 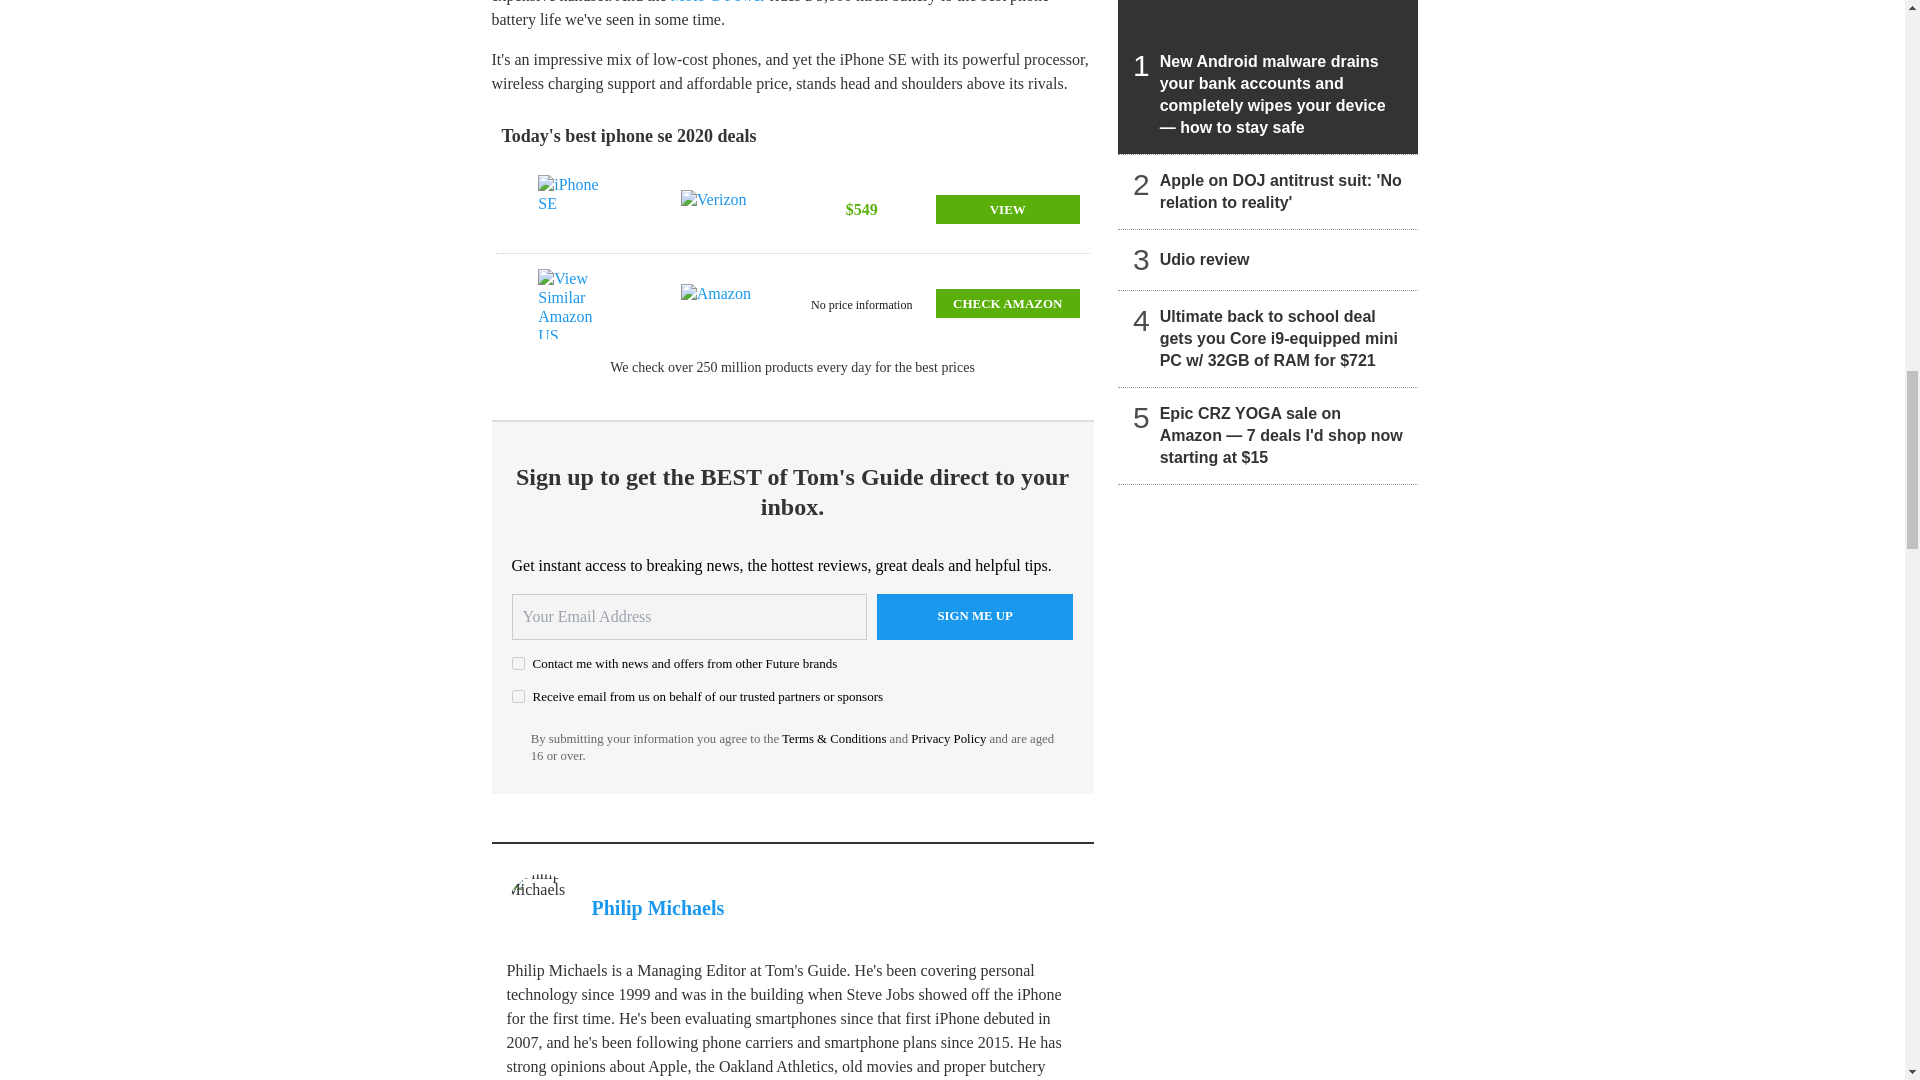 What do you see at coordinates (576, 304) in the screenshot?
I see `View Similar Amazon US` at bounding box center [576, 304].